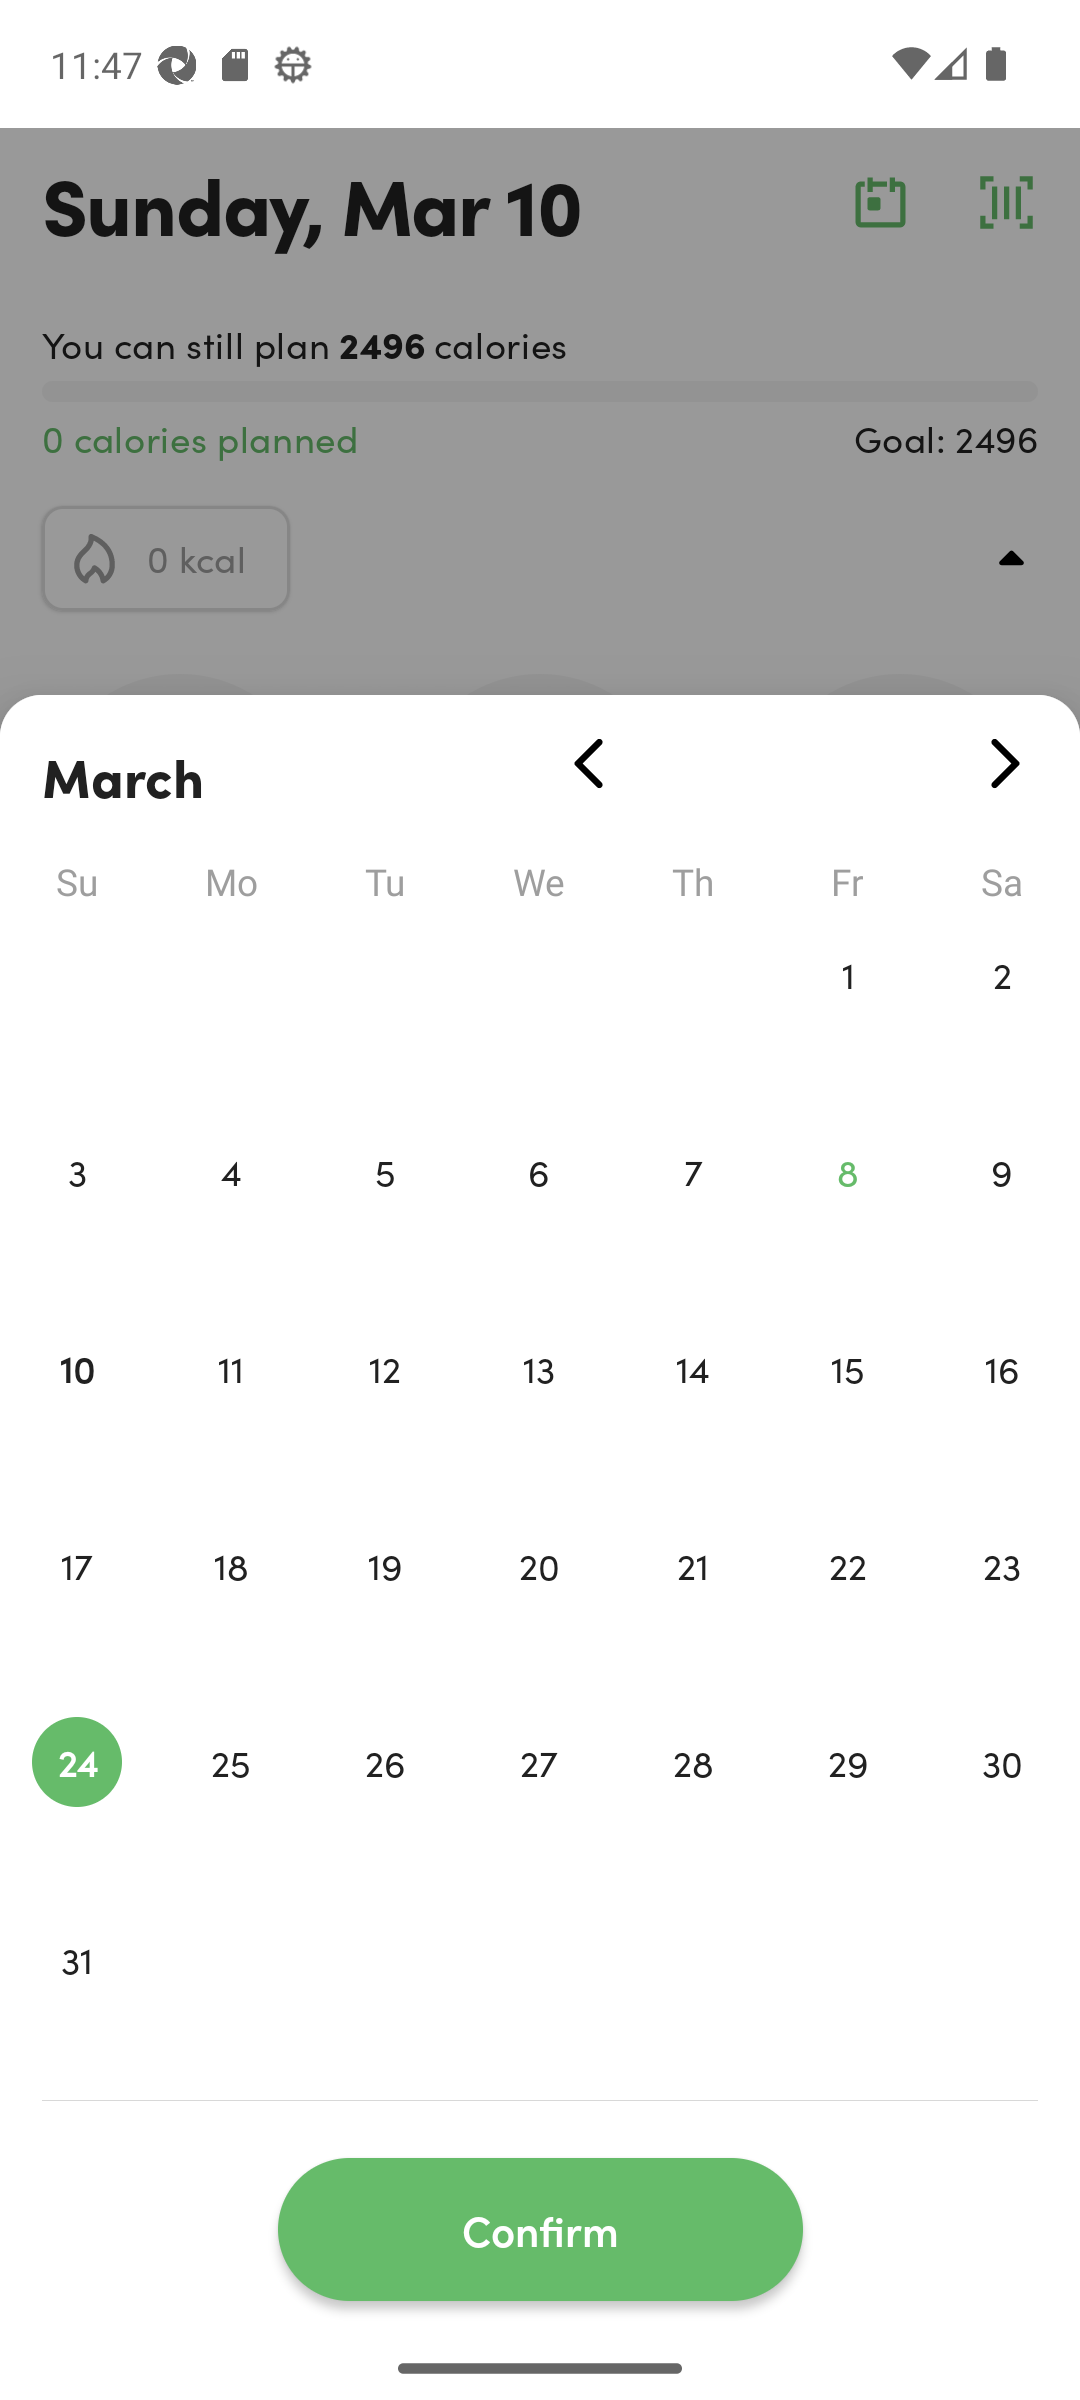 The image size is (1080, 2400). I want to click on 13, so click(538, 1410).